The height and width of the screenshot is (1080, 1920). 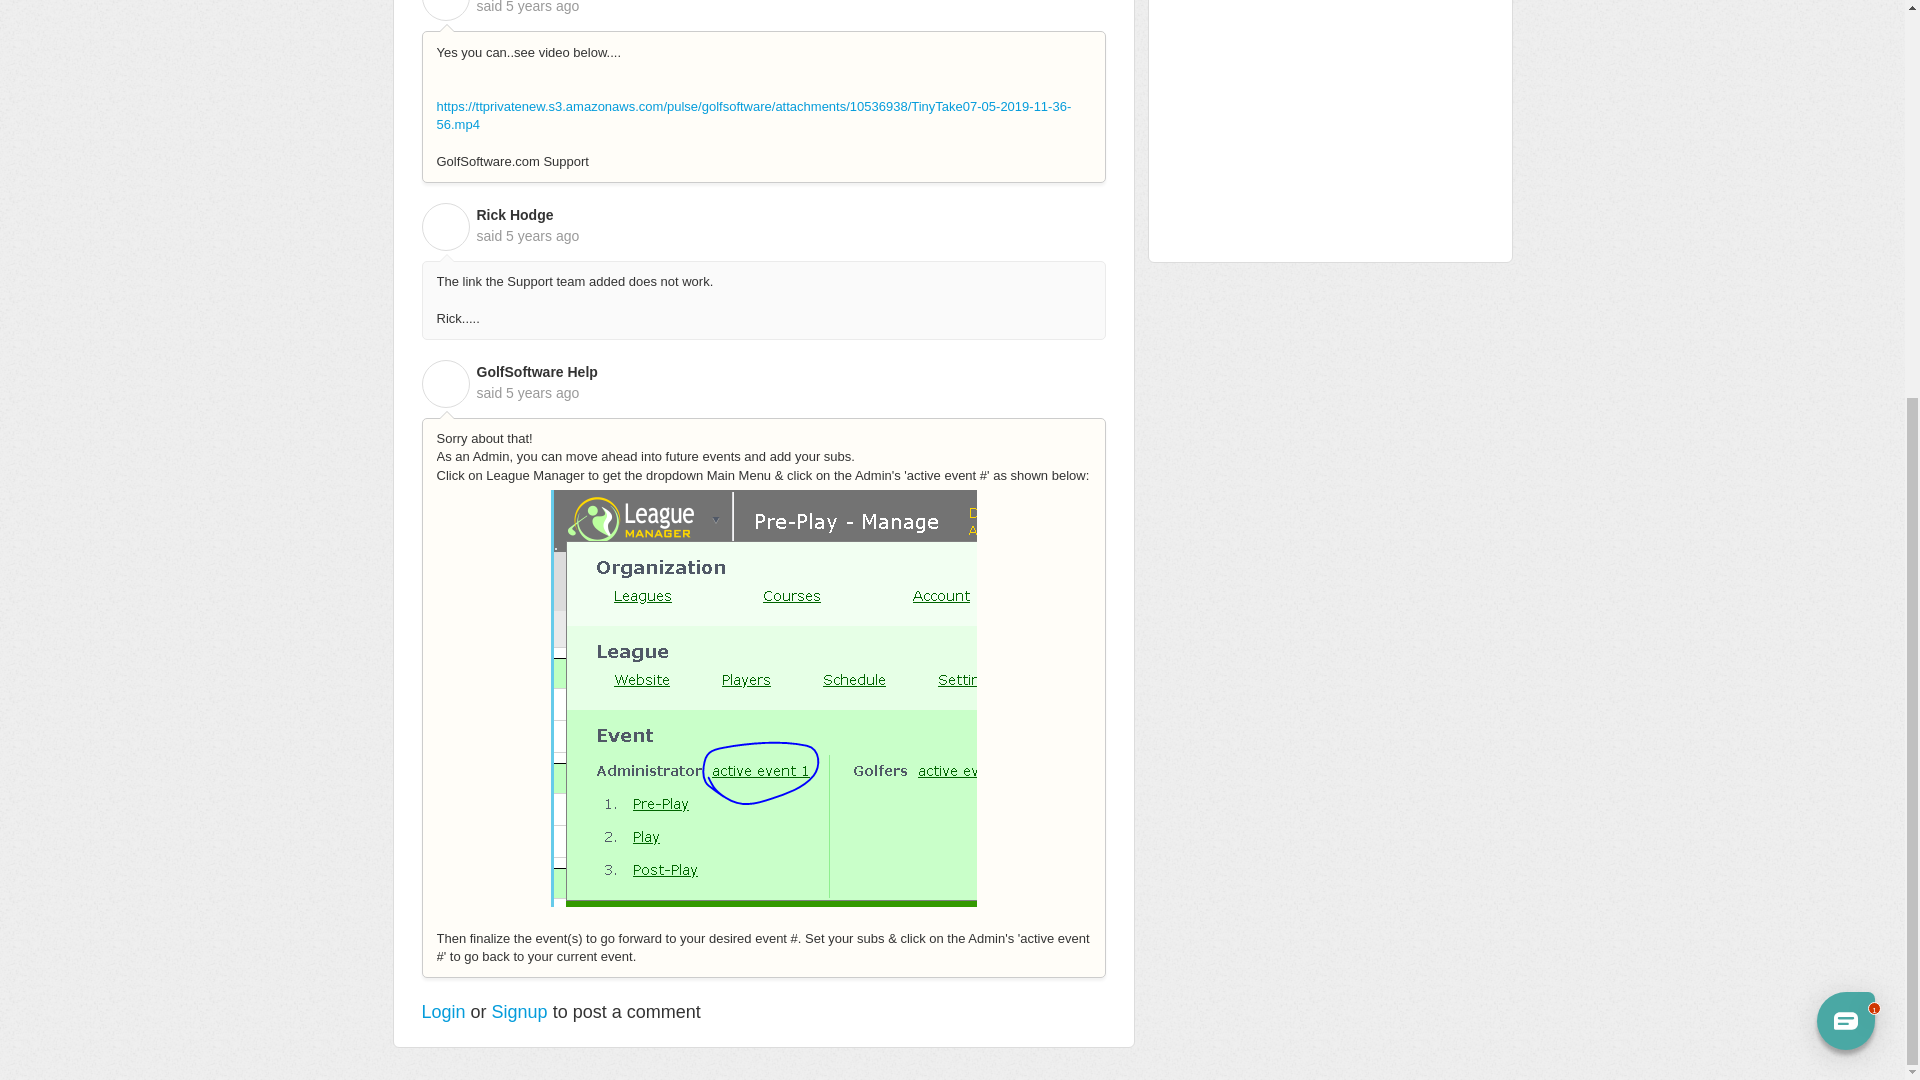 What do you see at coordinates (444, 1012) in the screenshot?
I see `Login` at bounding box center [444, 1012].